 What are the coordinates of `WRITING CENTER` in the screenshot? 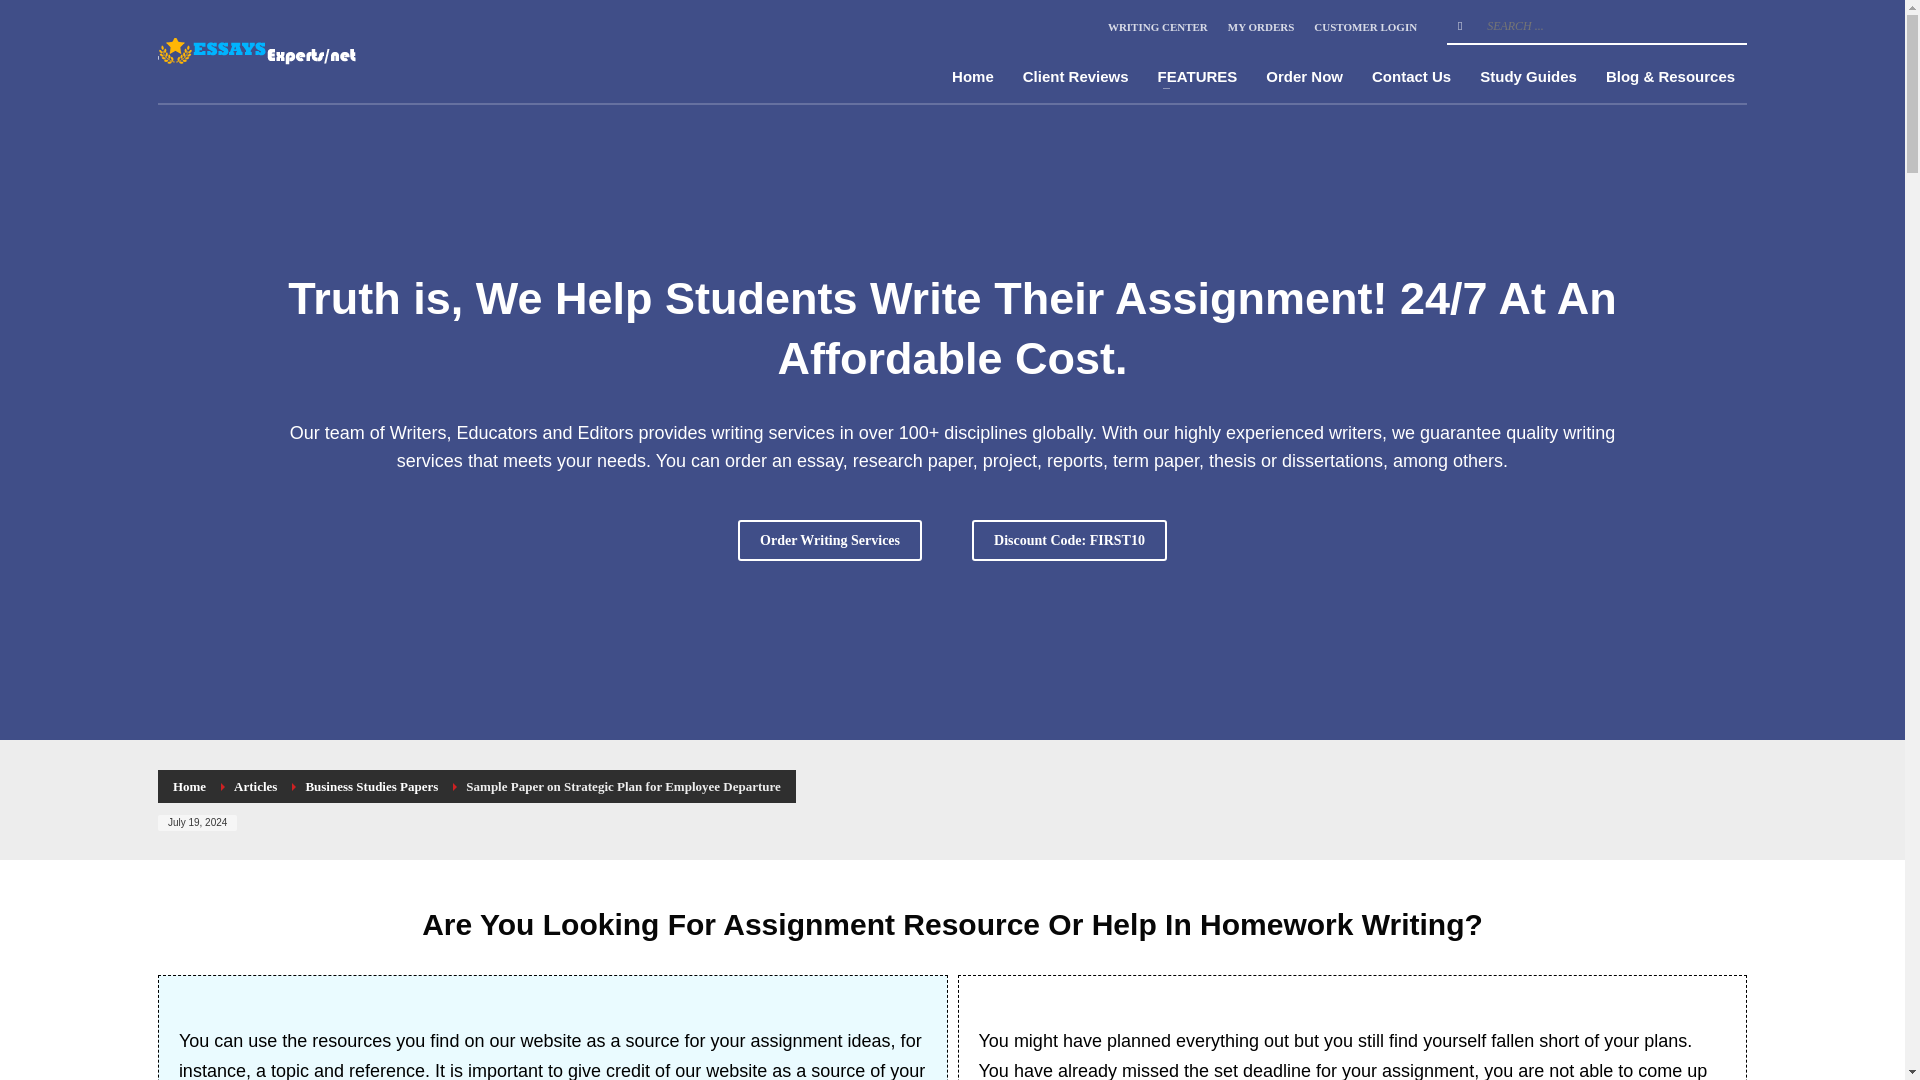 It's located at (1157, 26).